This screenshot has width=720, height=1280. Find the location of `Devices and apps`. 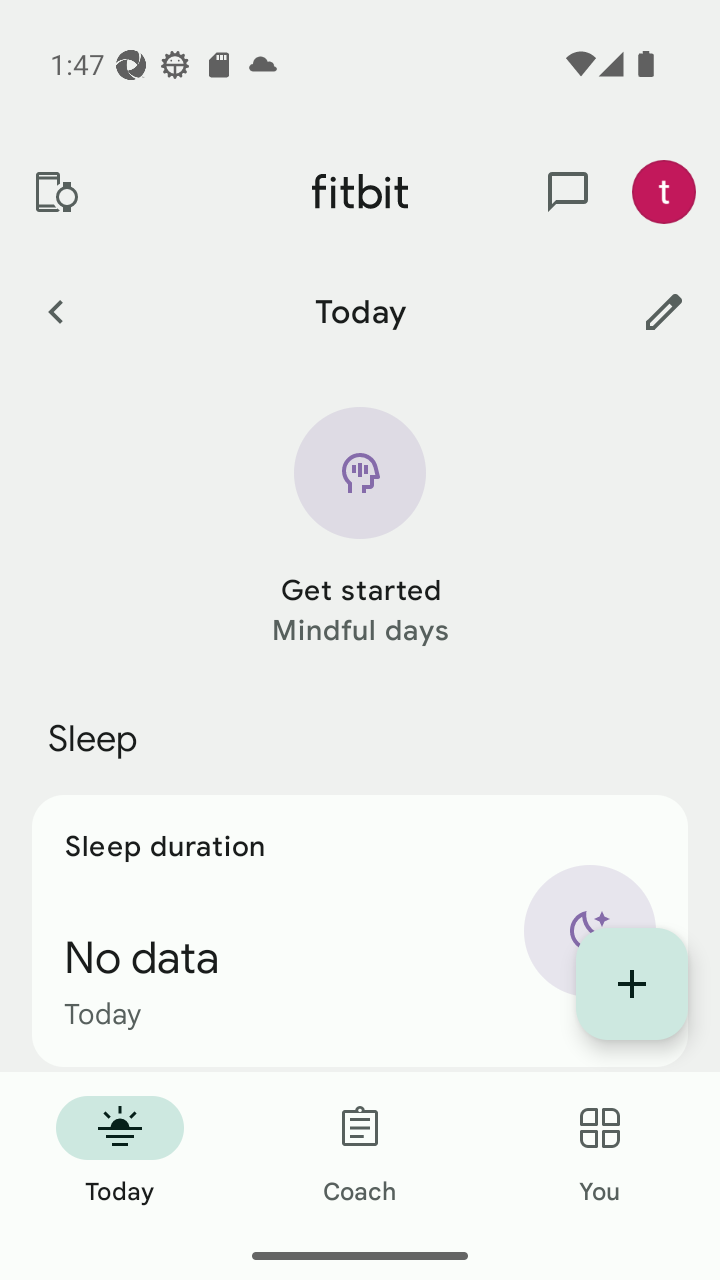

Devices and apps is located at coordinates (55, 192).